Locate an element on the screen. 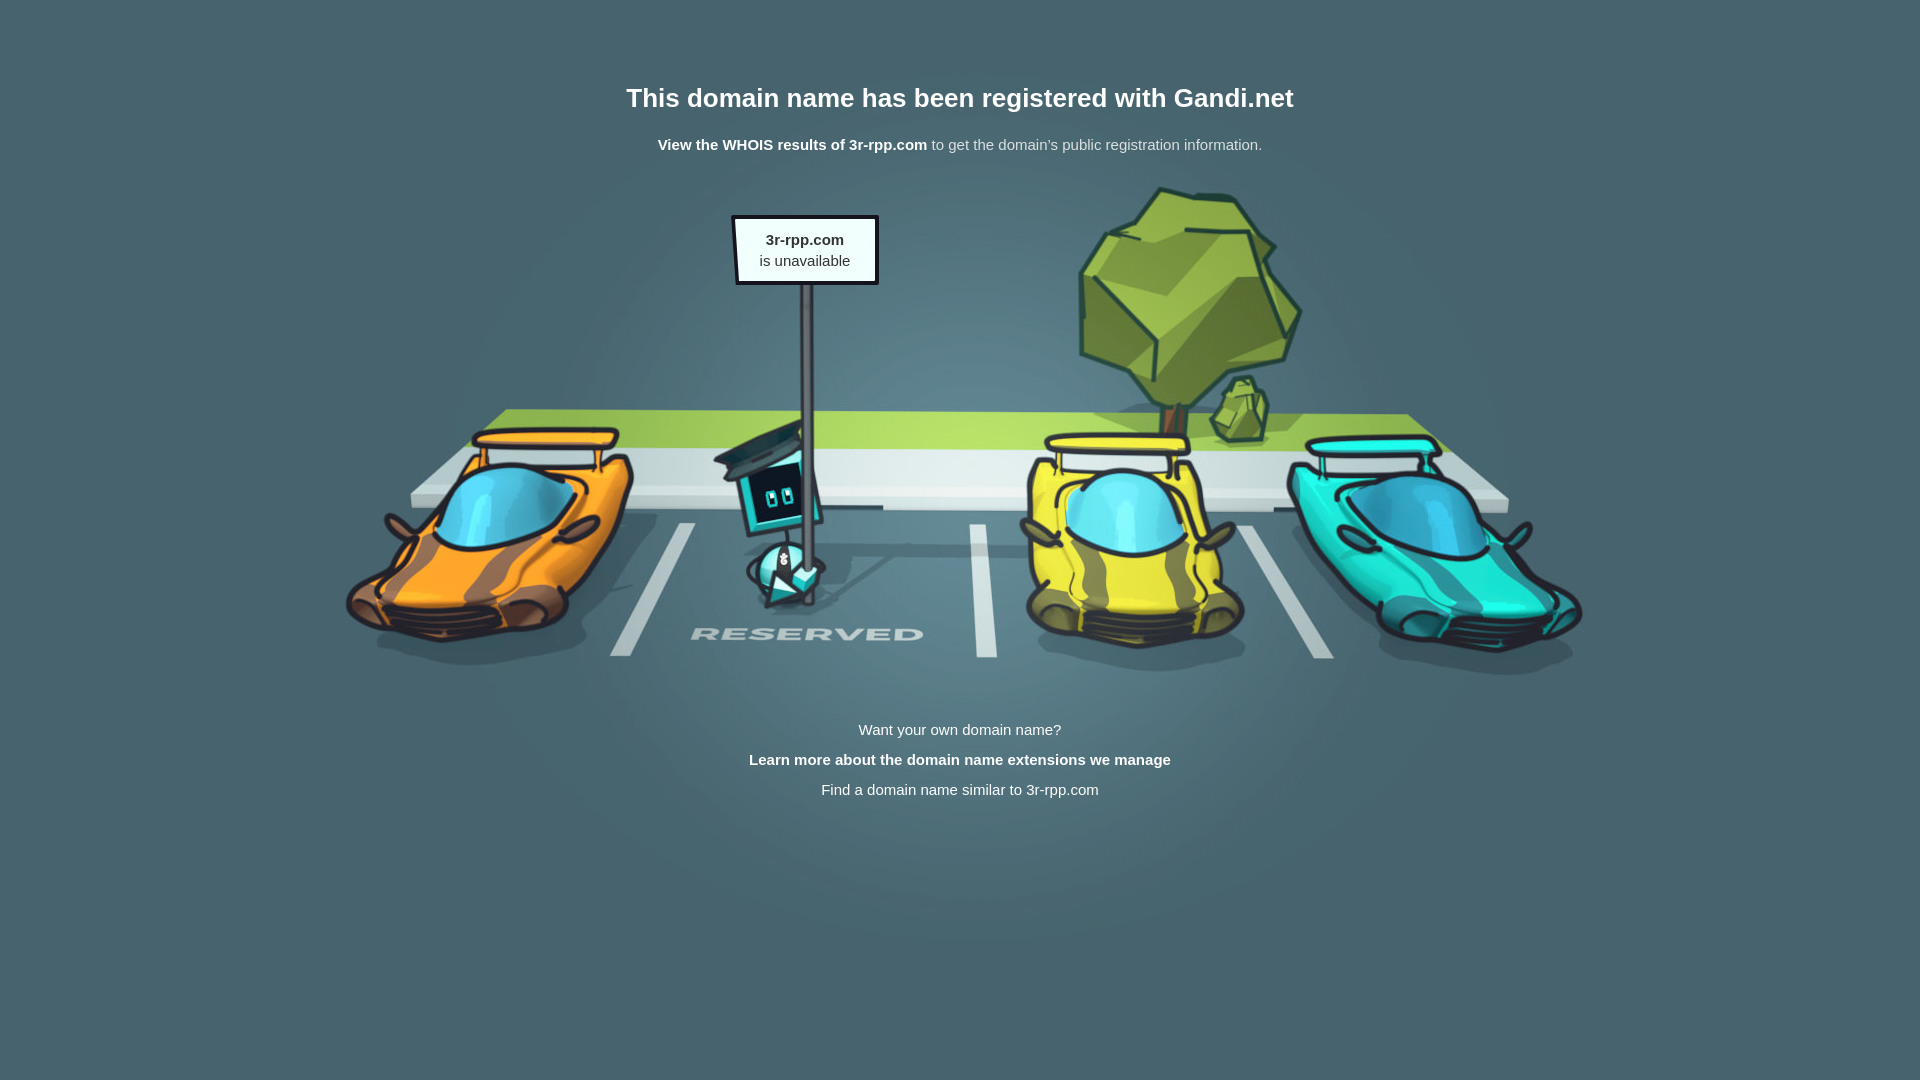 The image size is (1920, 1080). Find a domain name similar to 3r-rpp.com is located at coordinates (960, 790).